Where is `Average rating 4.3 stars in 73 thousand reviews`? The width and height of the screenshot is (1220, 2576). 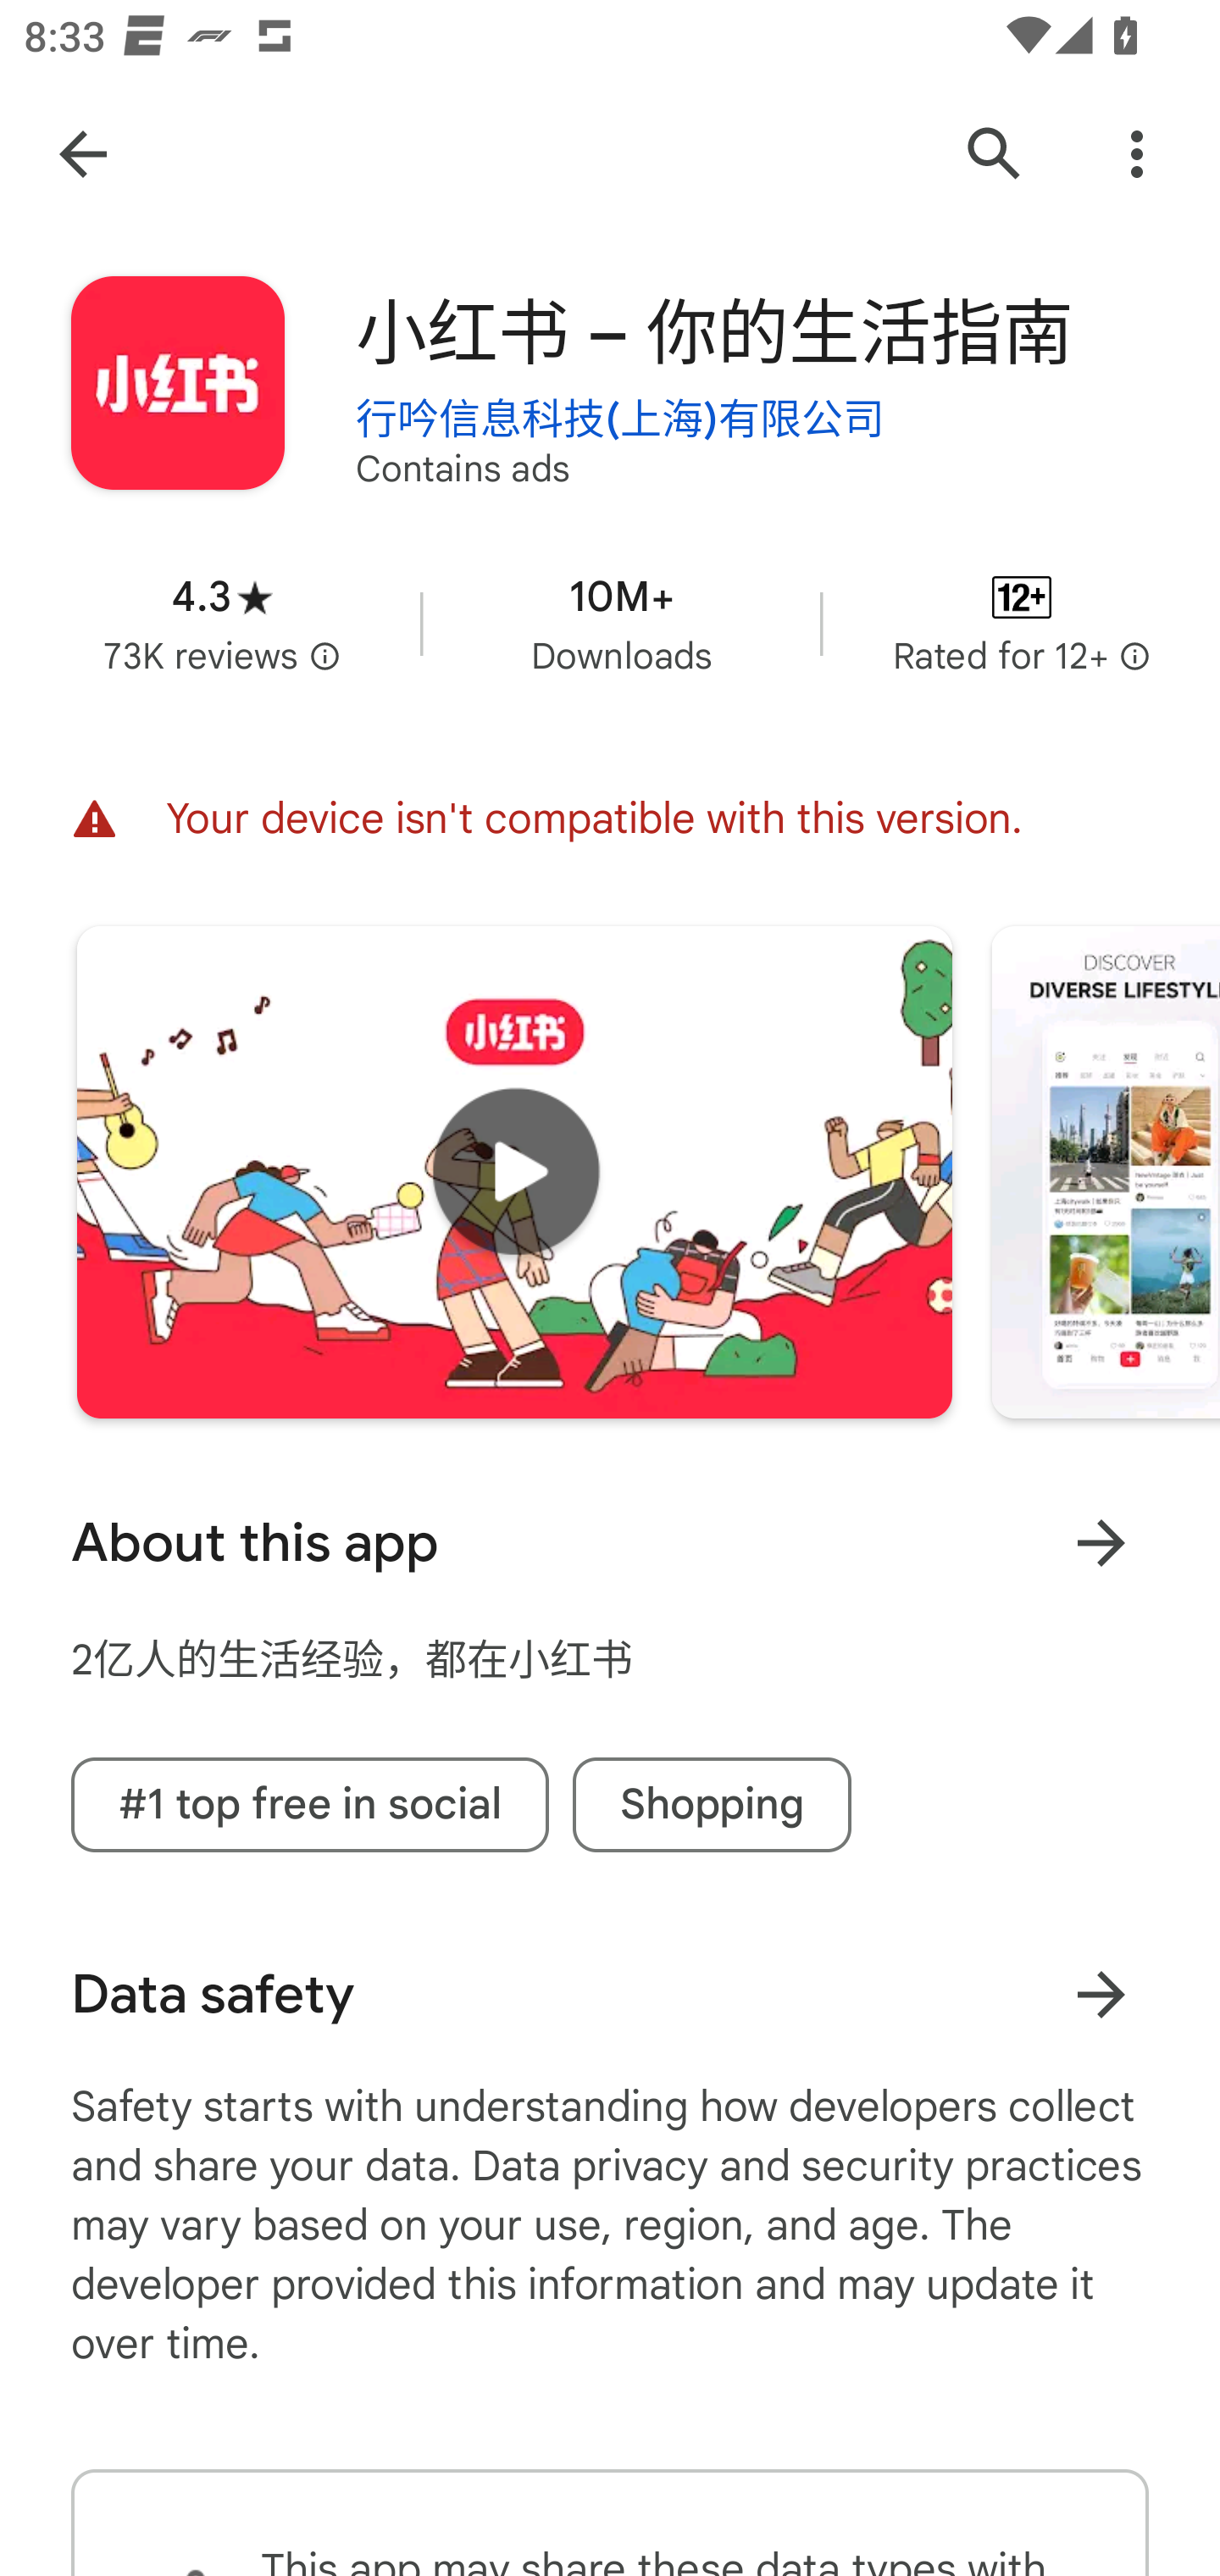
Average rating 4.3 stars in 73 thousand reviews is located at coordinates (222, 624).